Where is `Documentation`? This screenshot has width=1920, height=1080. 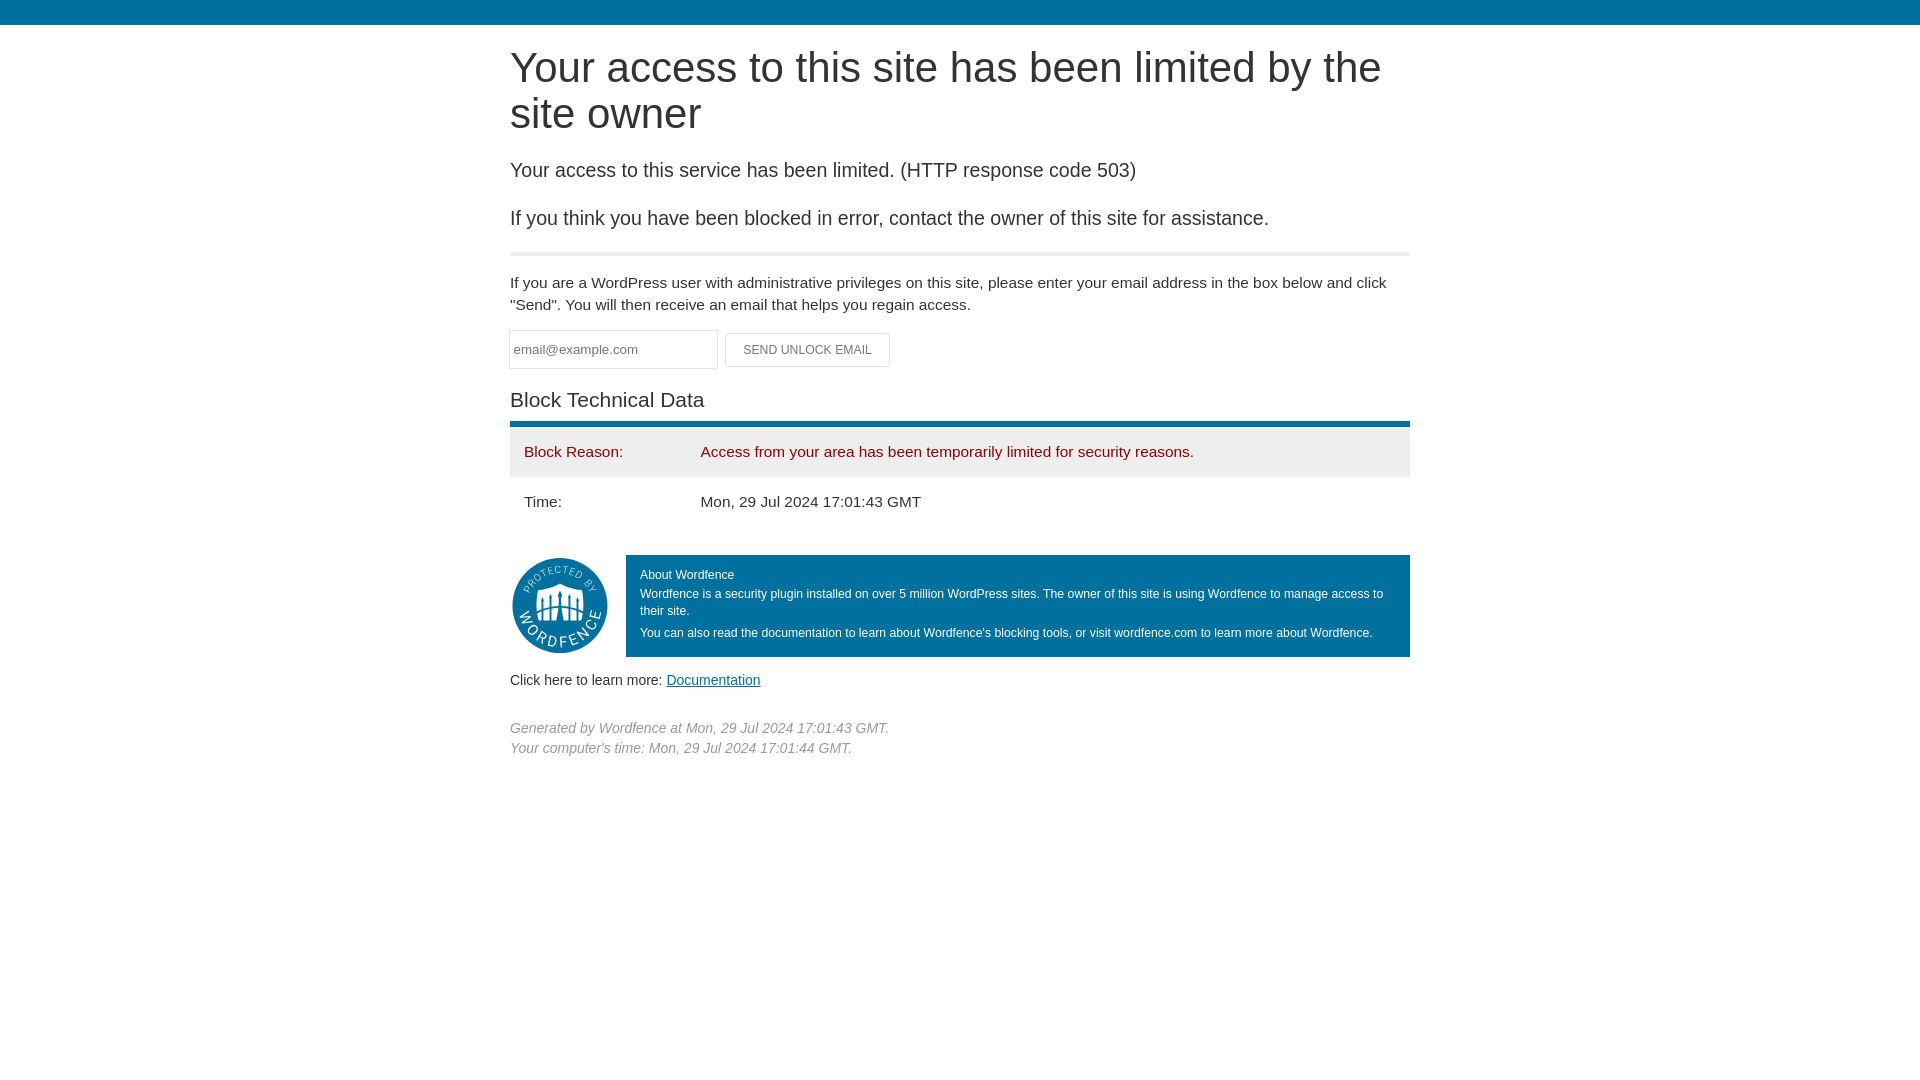
Documentation is located at coordinates (713, 679).